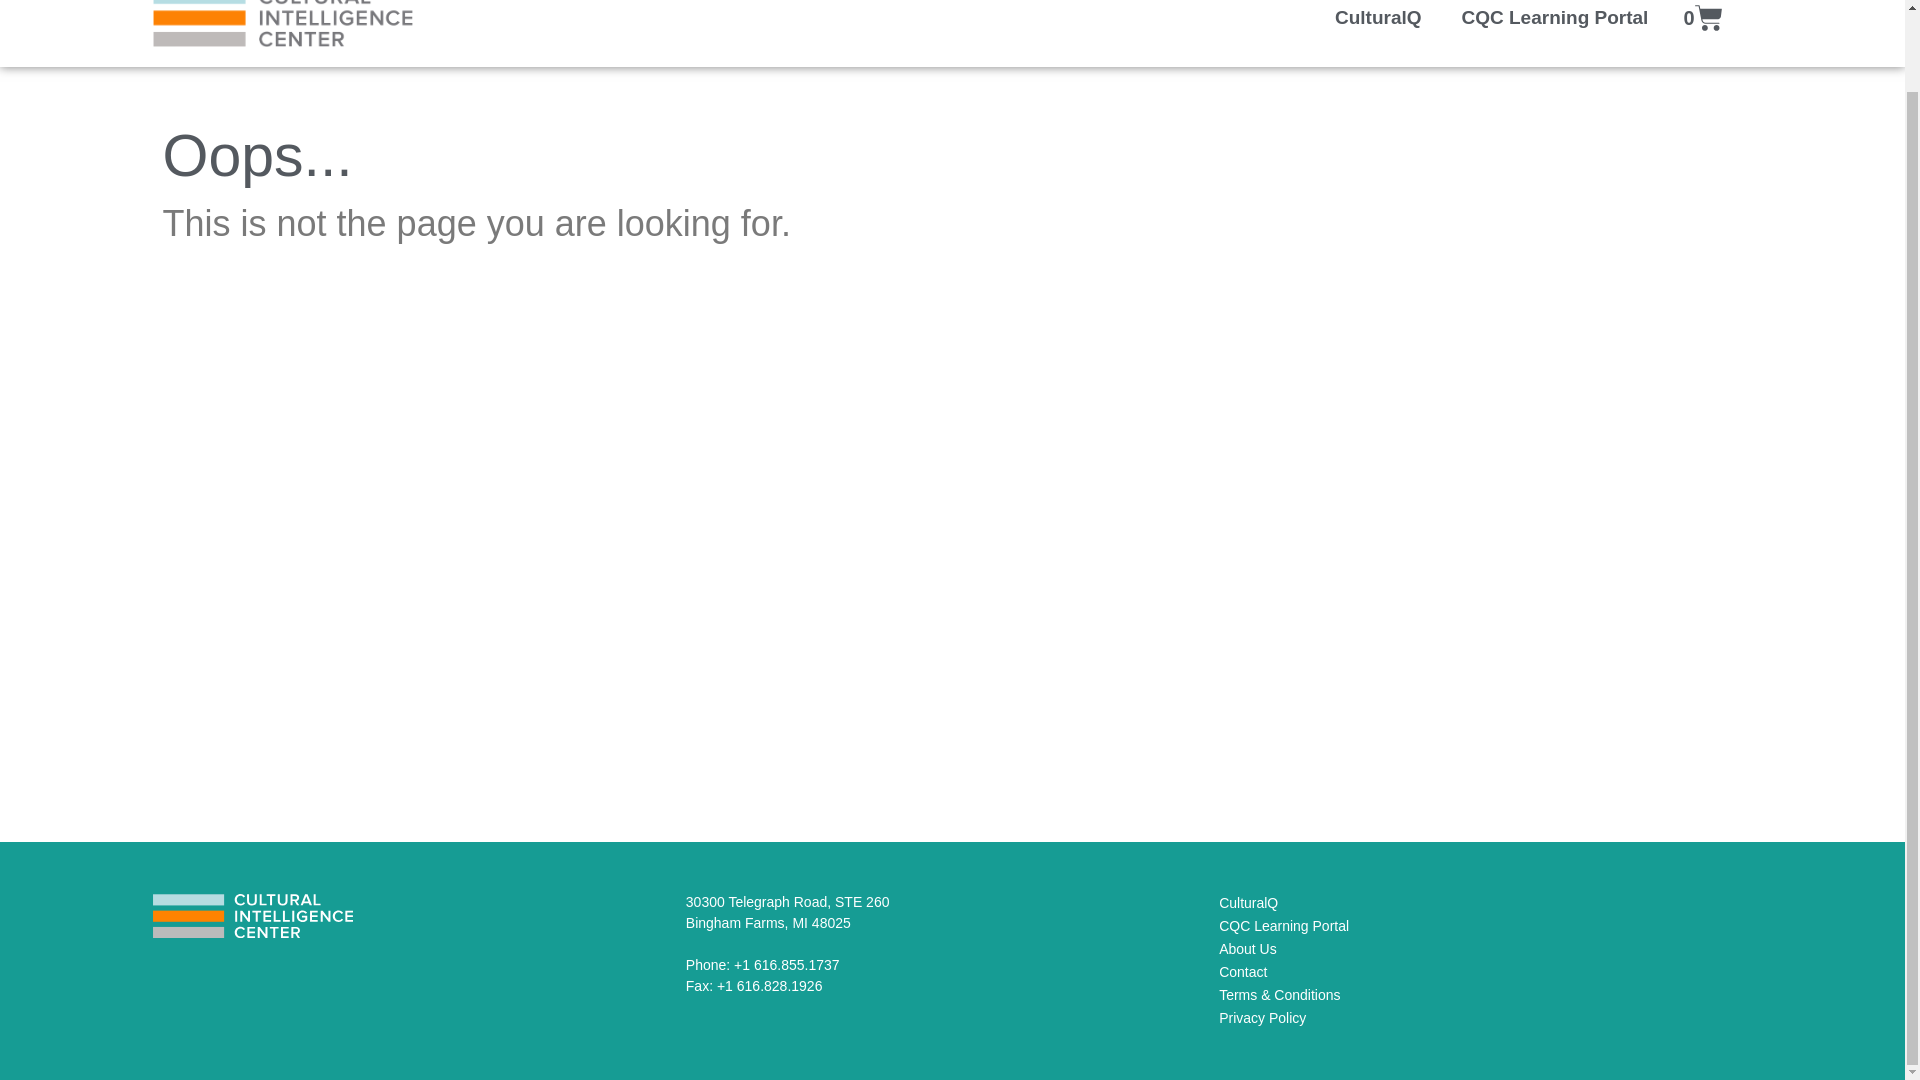  What do you see at coordinates (1702, 18) in the screenshot?
I see `CQC Learning Portal` at bounding box center [1702, 18].